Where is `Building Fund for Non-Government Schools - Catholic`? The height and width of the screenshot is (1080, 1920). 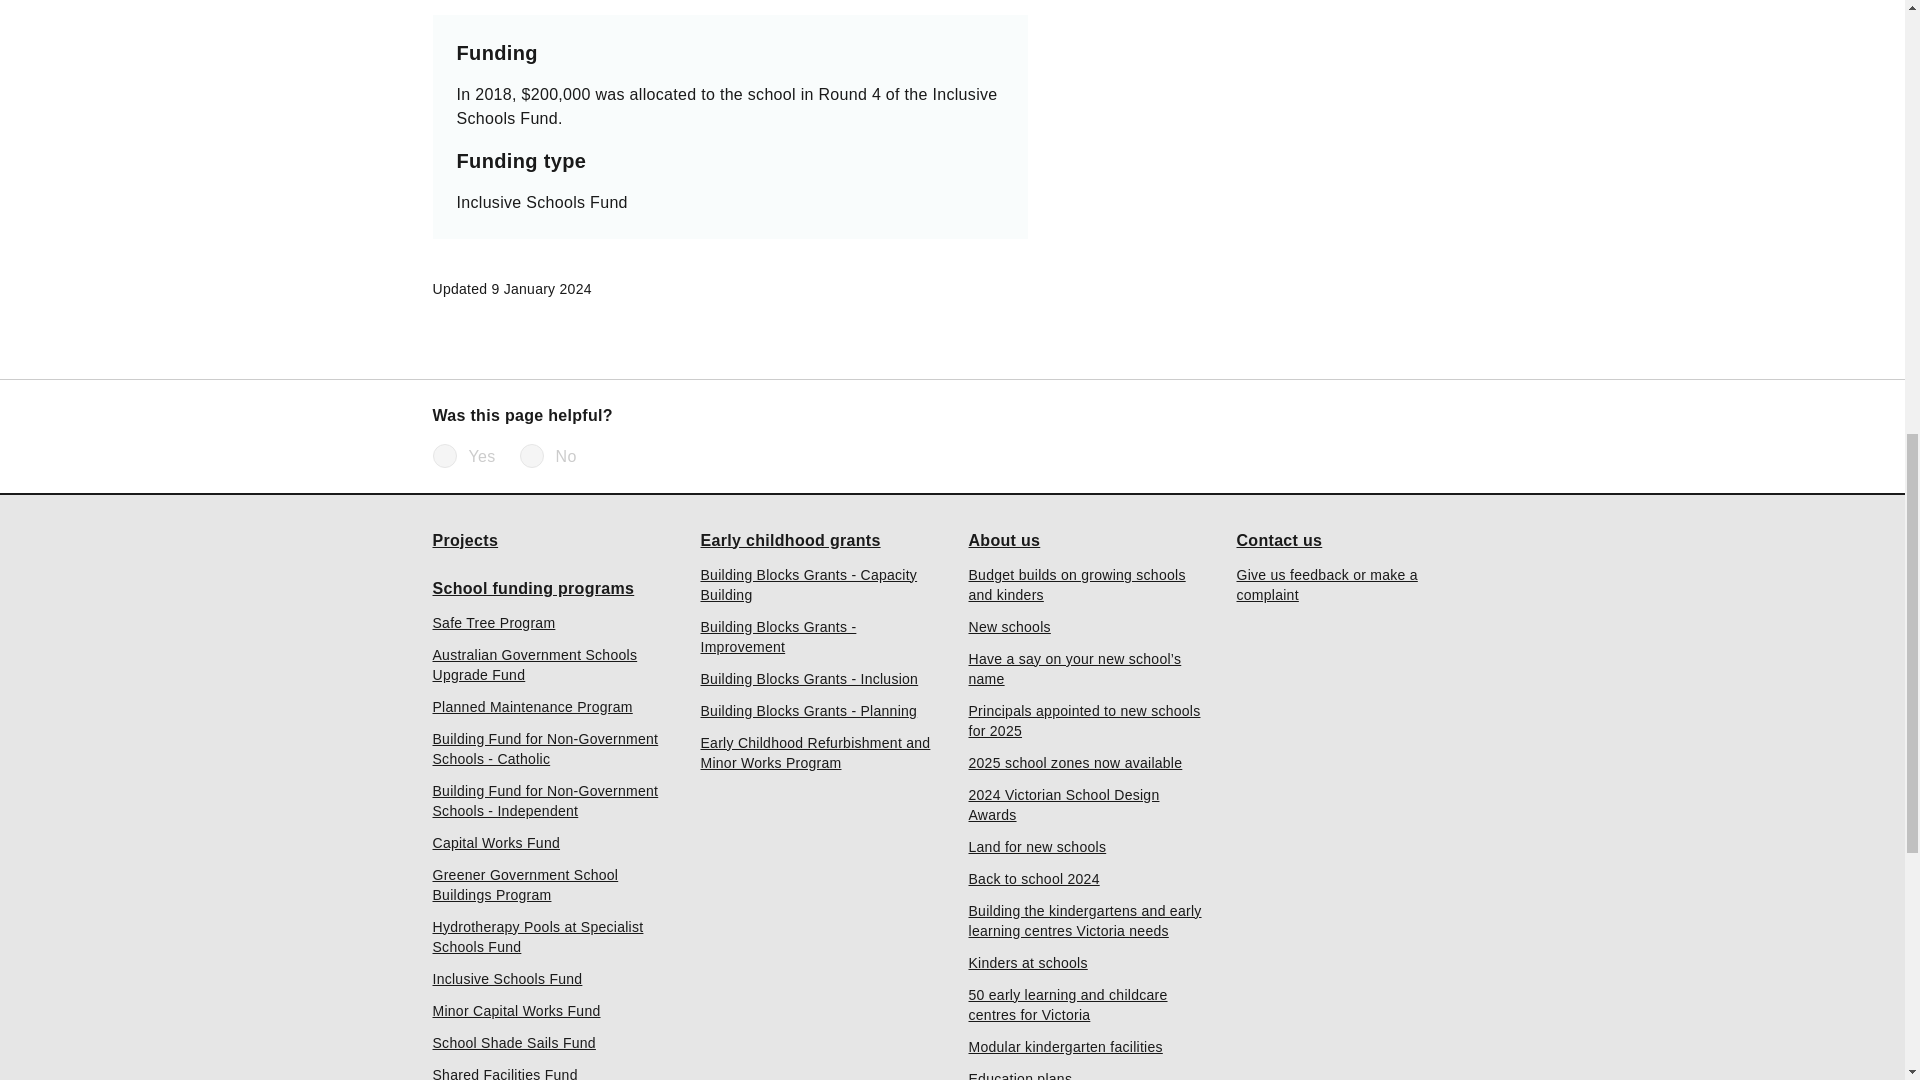 Building Fund for Non-Government Schools - Catholic is located at coordinates (550, 747).